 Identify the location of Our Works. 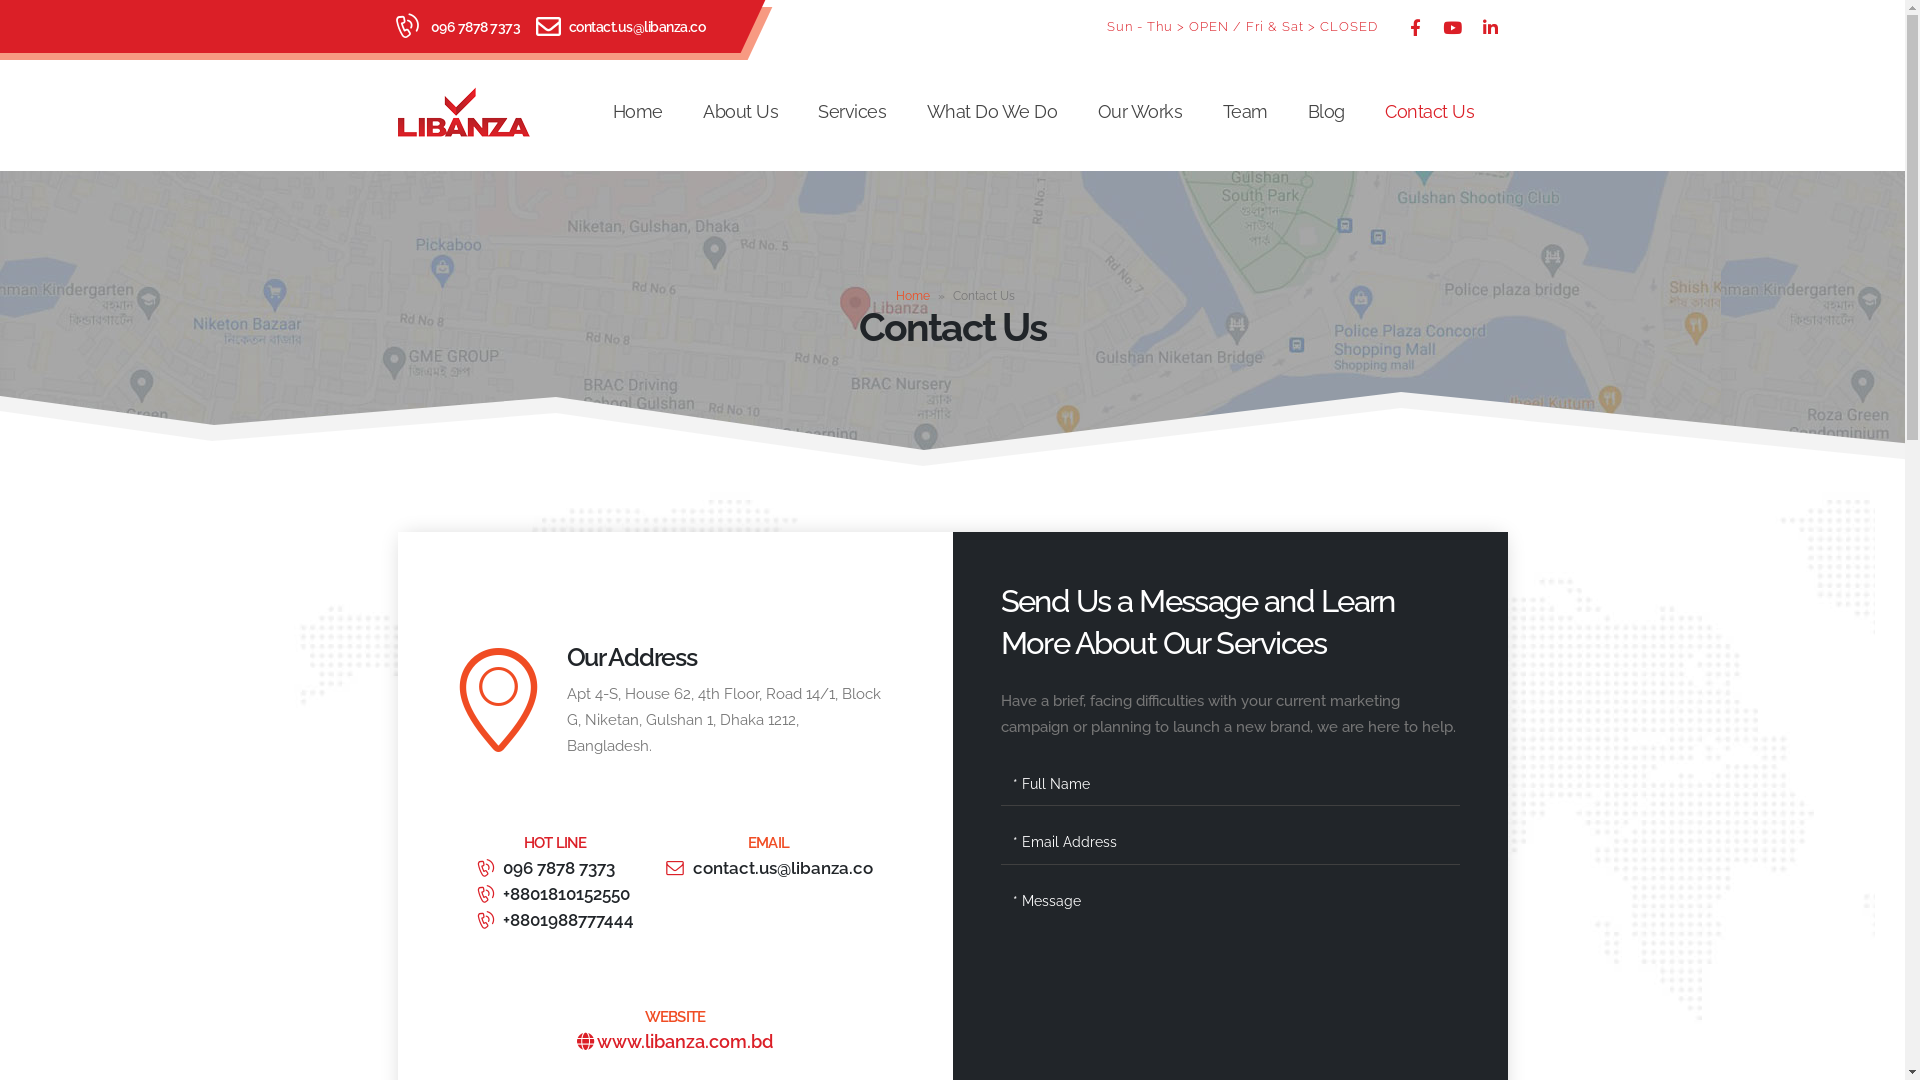
(1140, 112).